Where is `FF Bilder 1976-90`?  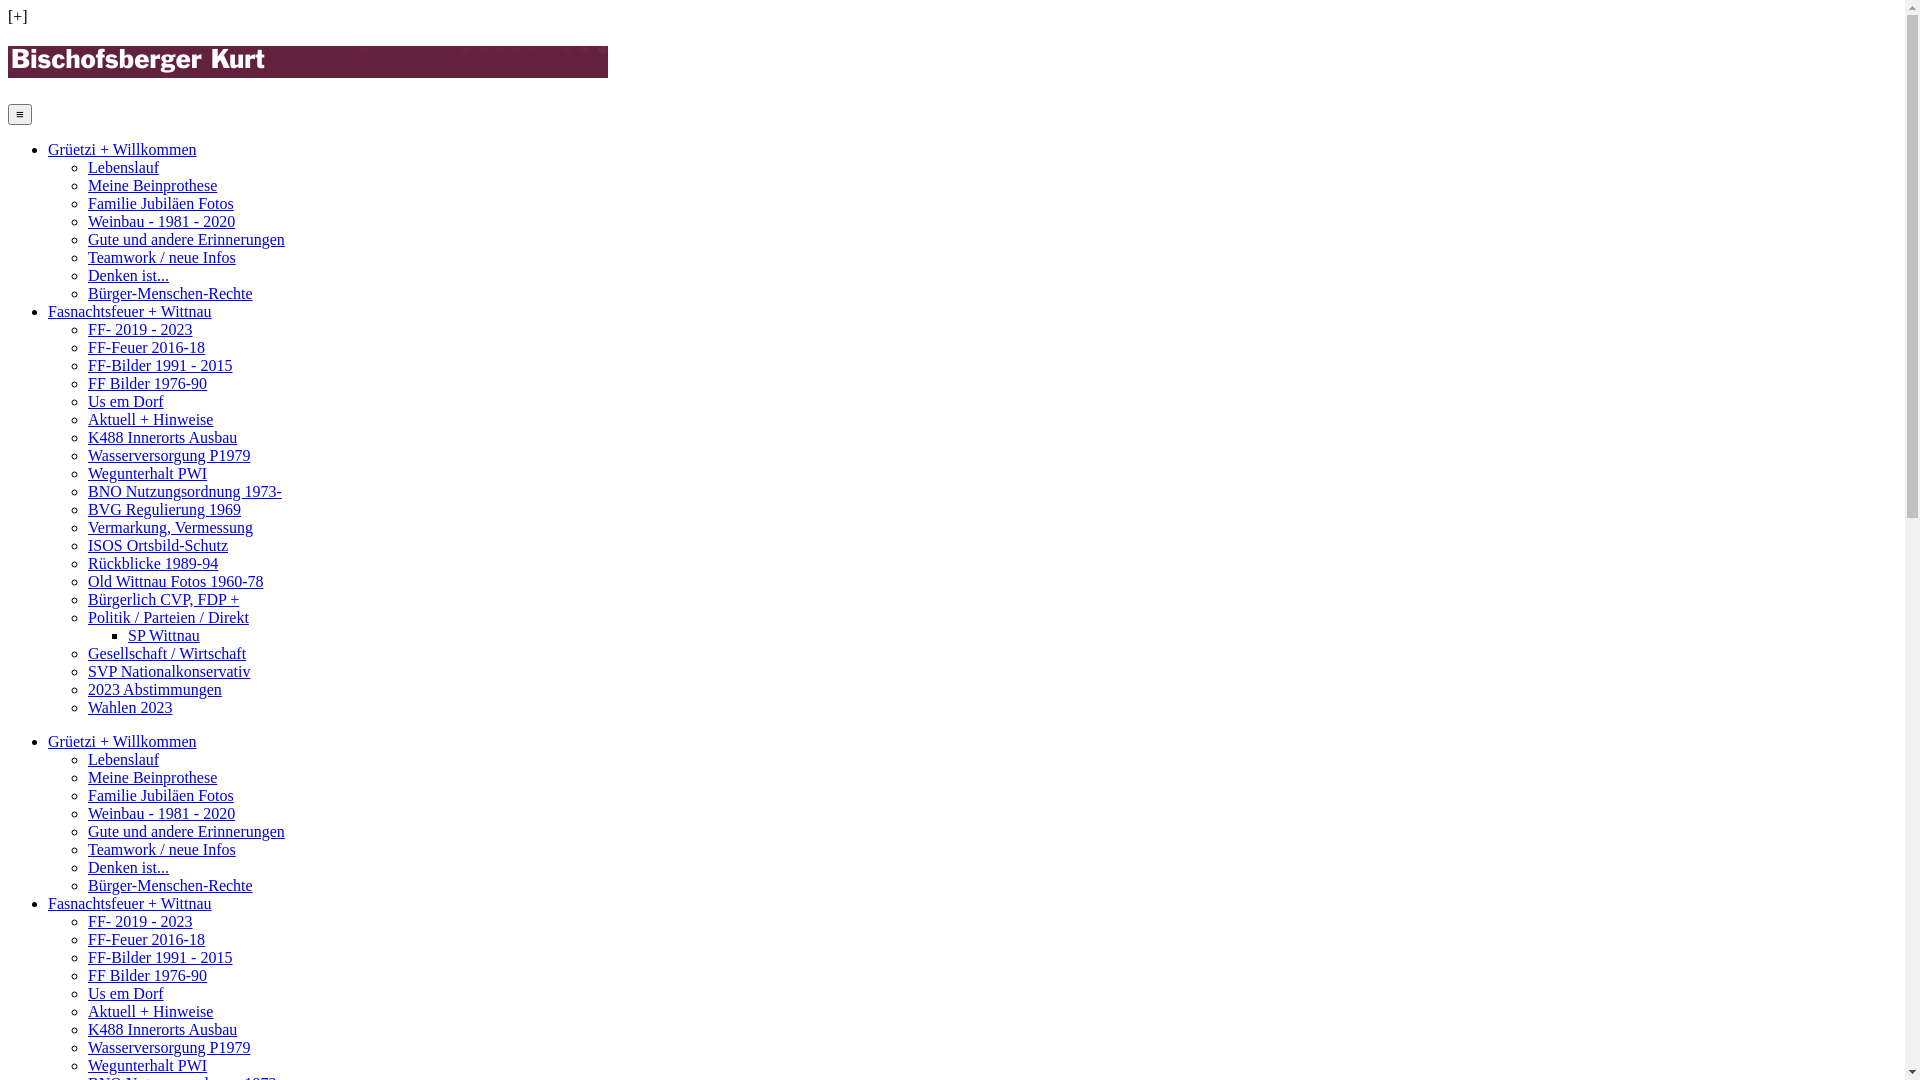
FF Bilder 1976-90 is located at coordinates (148, 384).